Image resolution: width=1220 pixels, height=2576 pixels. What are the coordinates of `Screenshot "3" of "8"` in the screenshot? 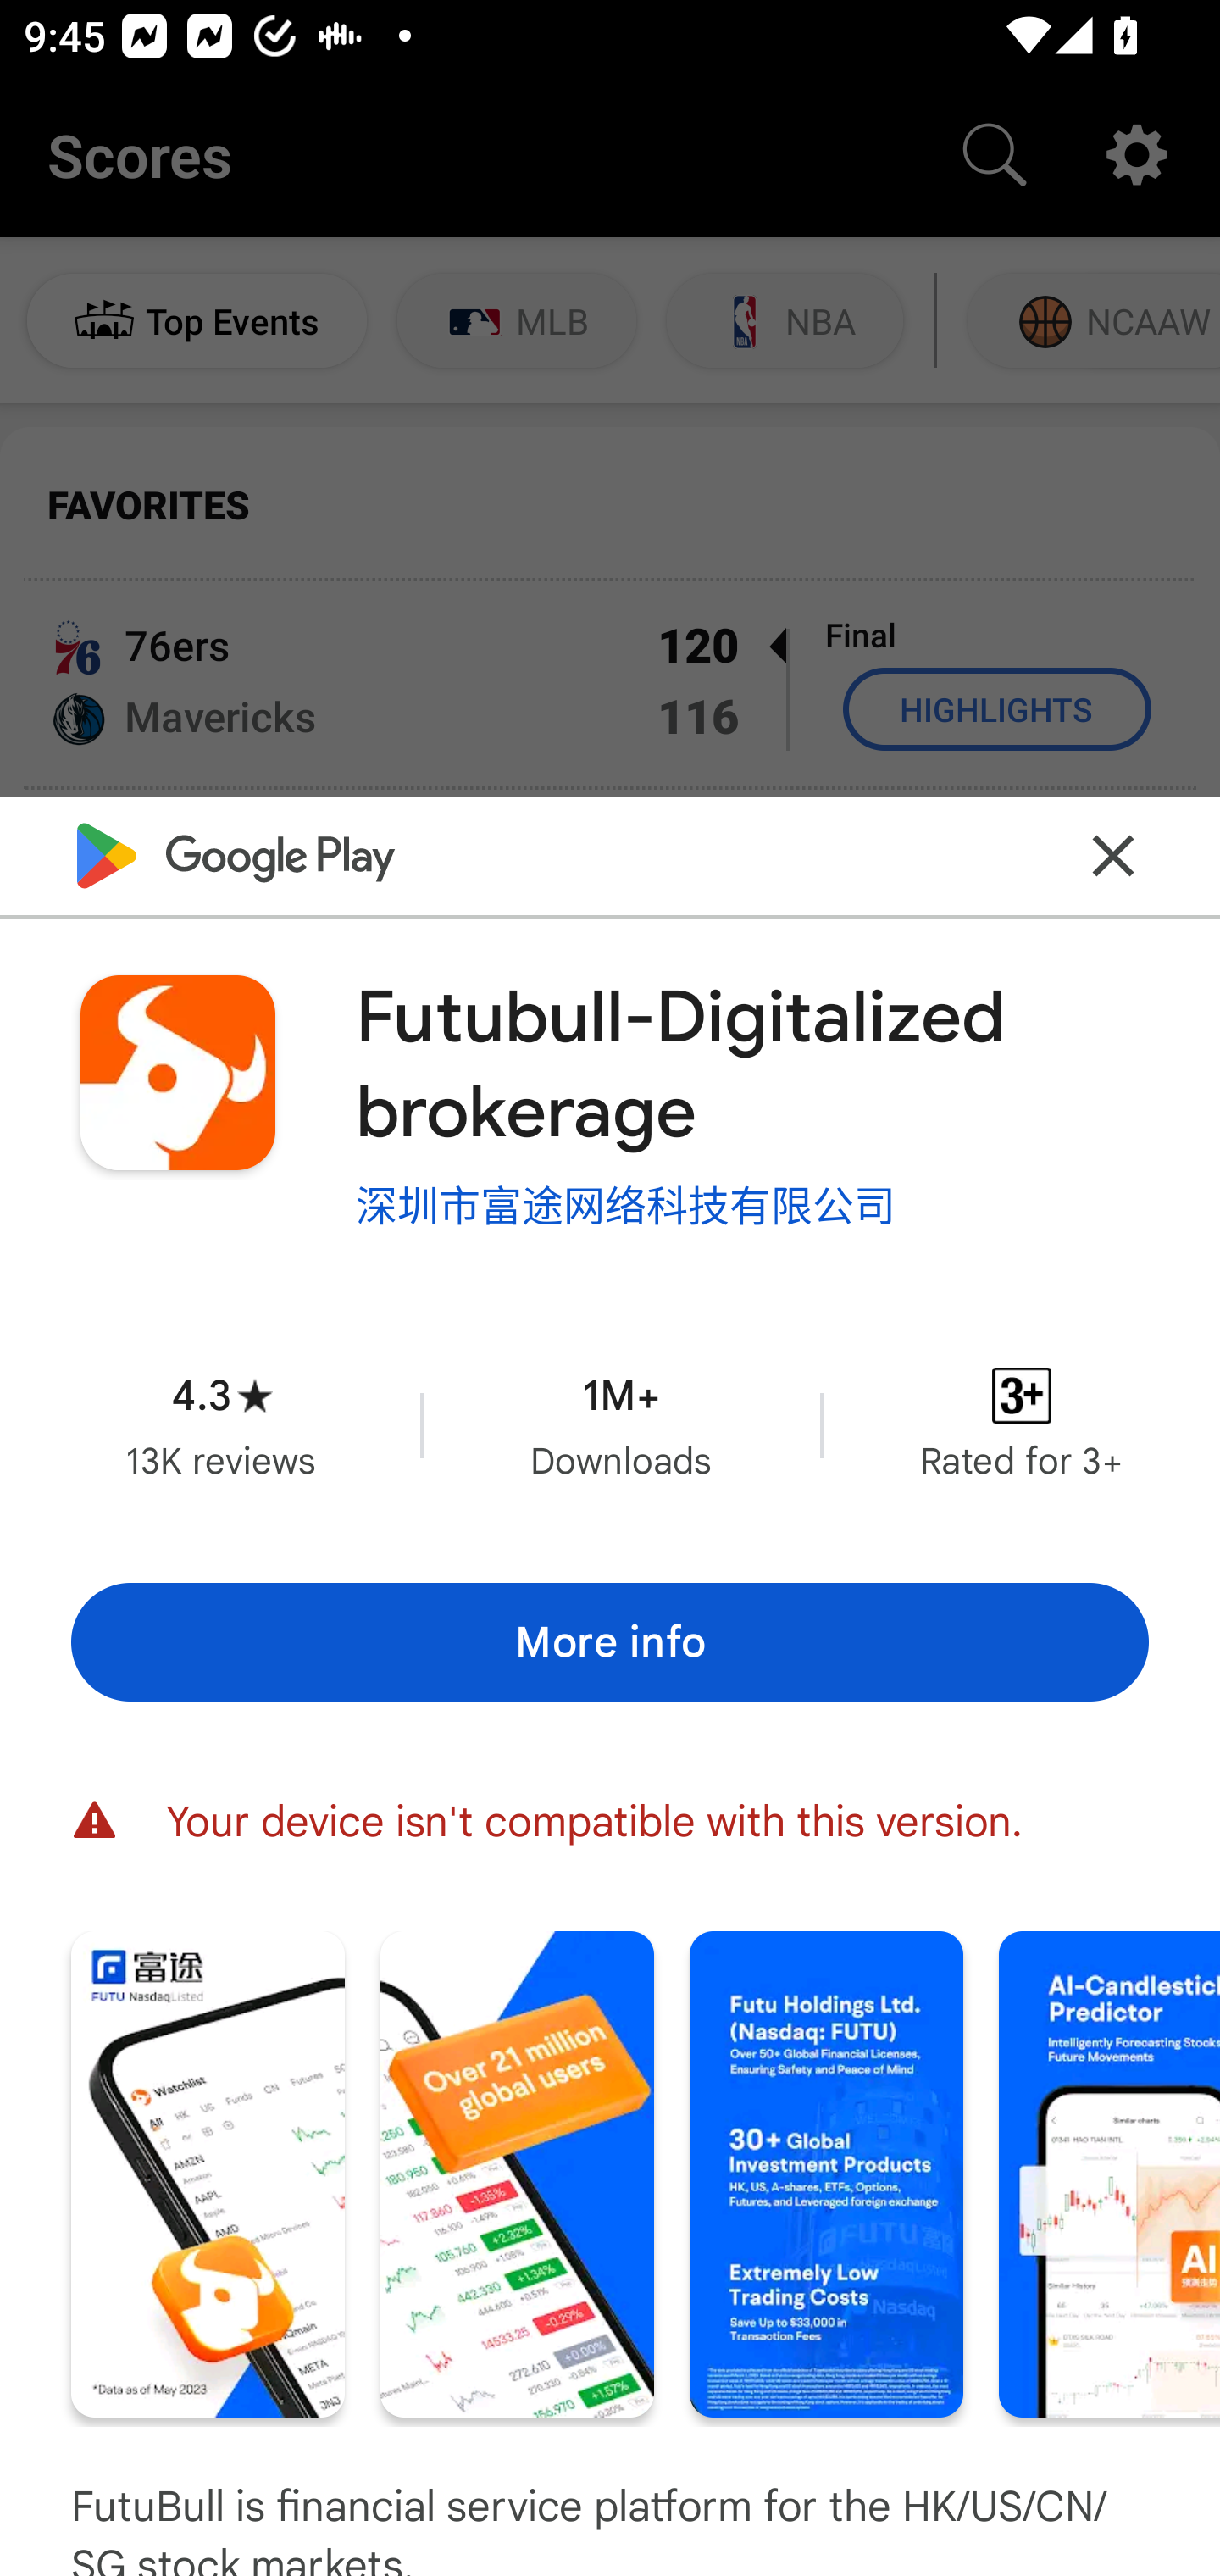 It's located at (826, 2174).